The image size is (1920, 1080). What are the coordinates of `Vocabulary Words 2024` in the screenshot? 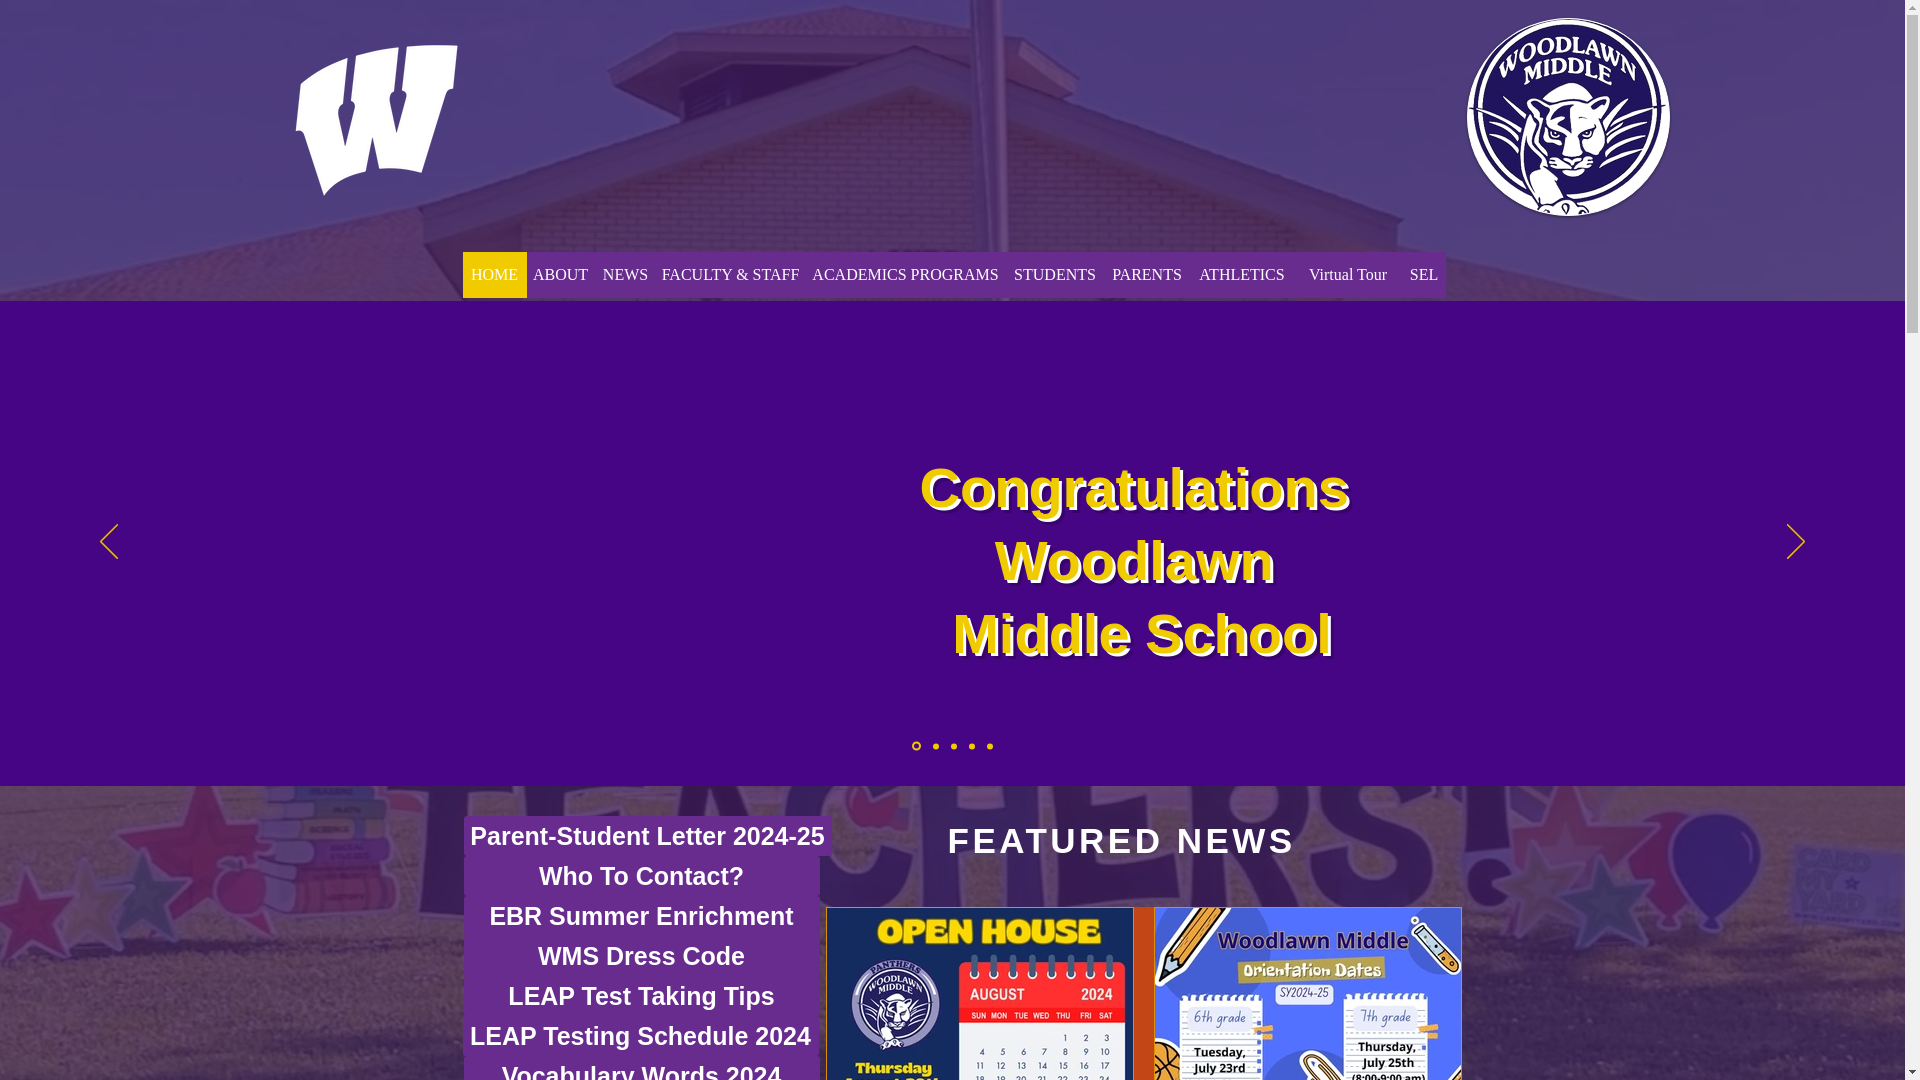 It's located at (642, 1068).